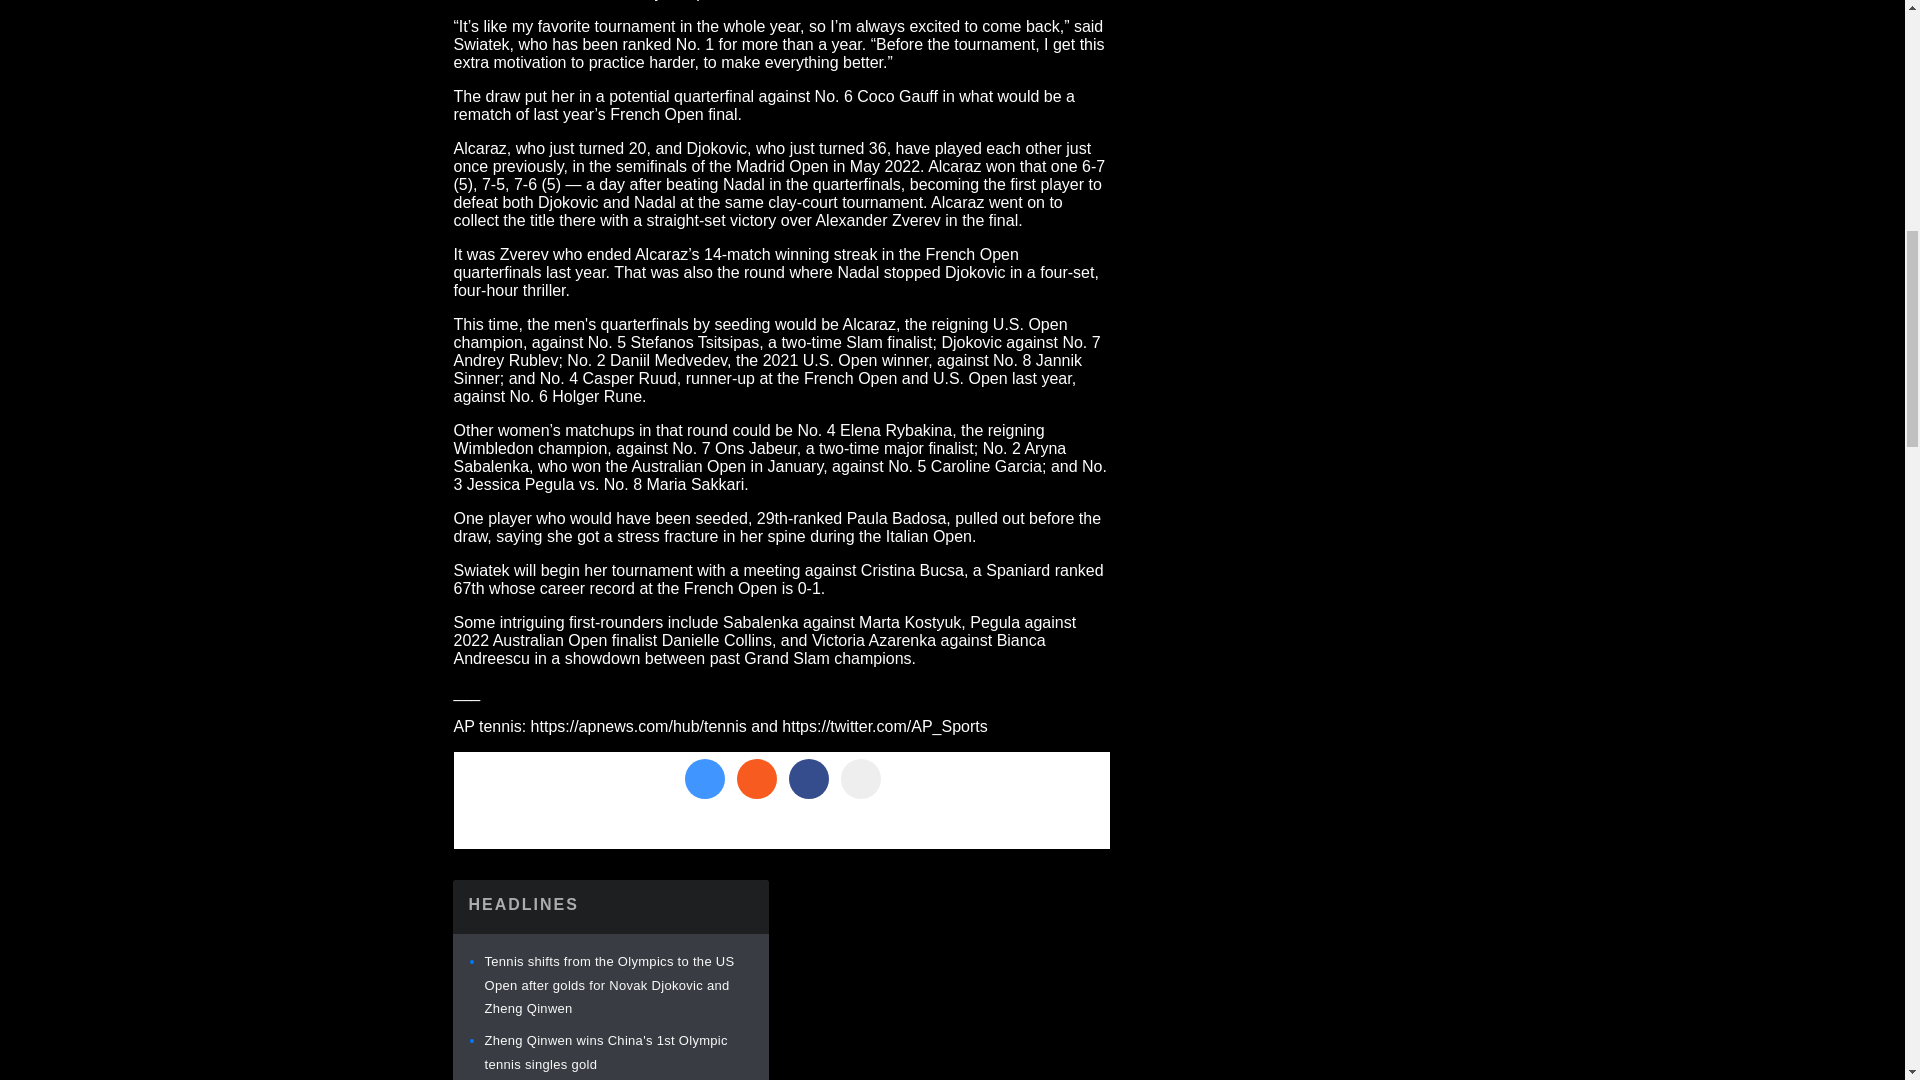 The width and height of the screenshot is (1920, 1080). What do you see at coordinates (703, 779) in the screenshot?
I see `Twitter` at bounding box center [703, 779].